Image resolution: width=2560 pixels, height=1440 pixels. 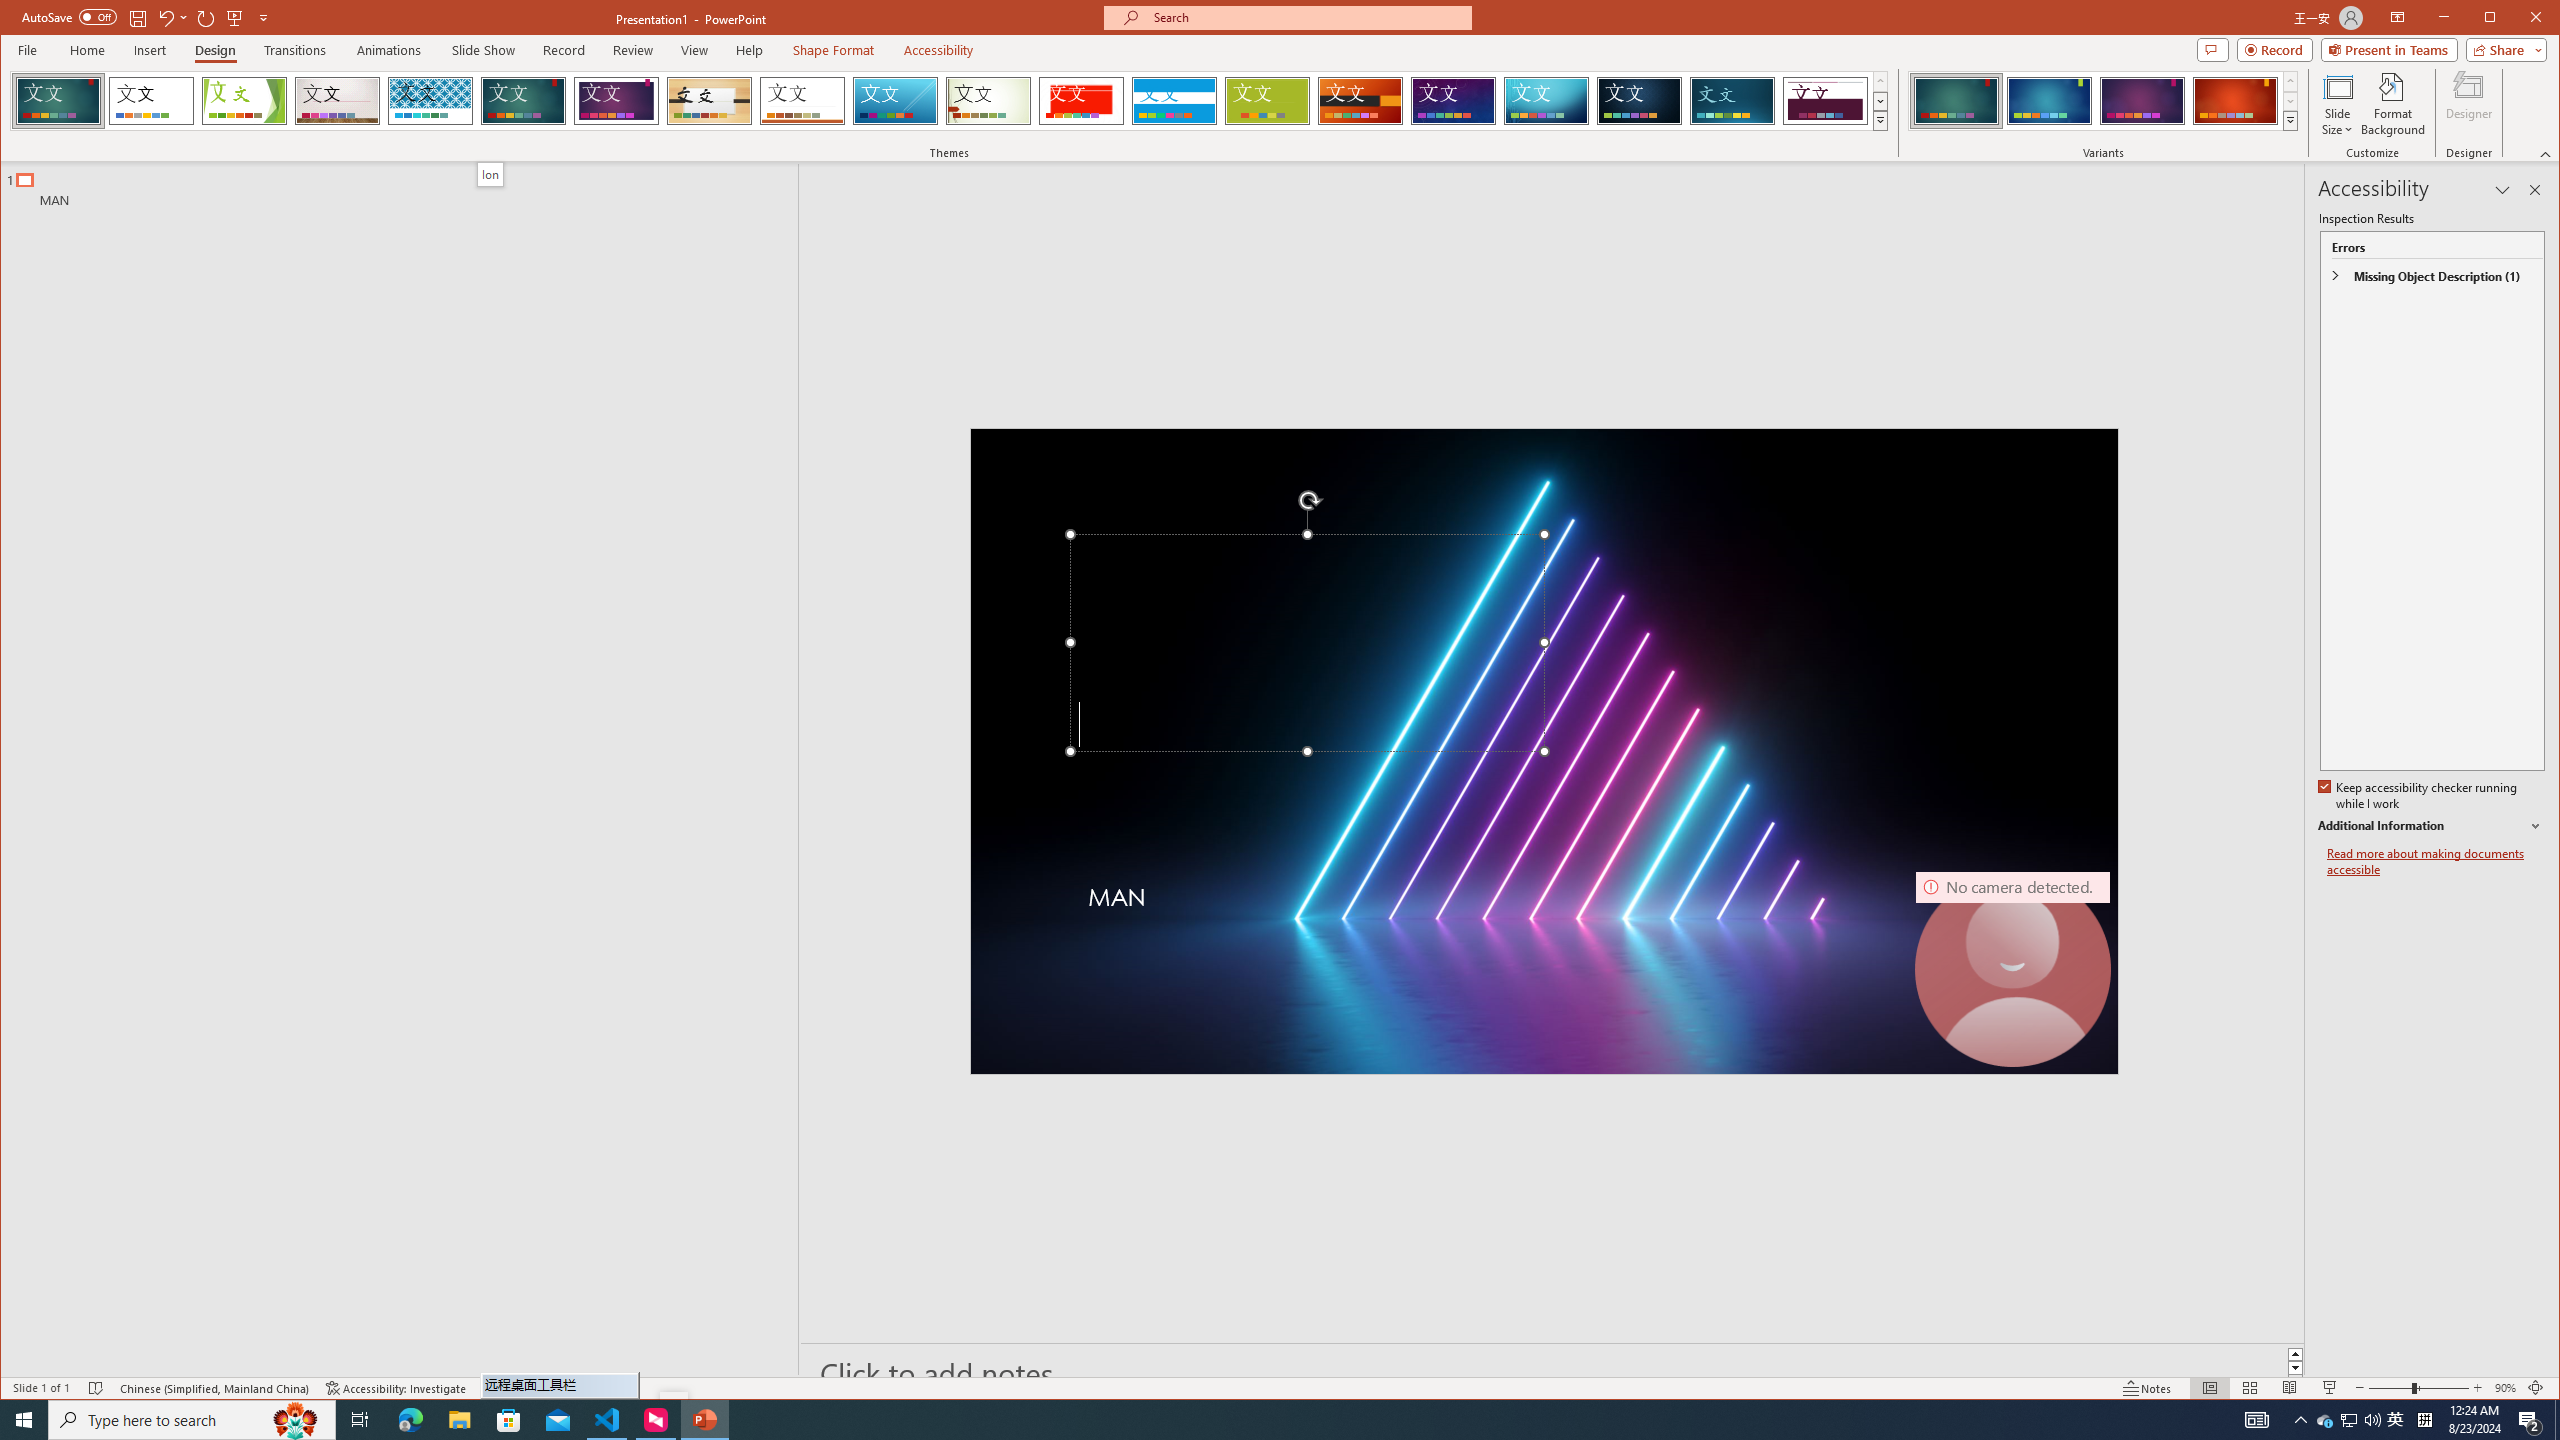 I want to click on Q2790: 100%, so click(x=2372, y=1420).